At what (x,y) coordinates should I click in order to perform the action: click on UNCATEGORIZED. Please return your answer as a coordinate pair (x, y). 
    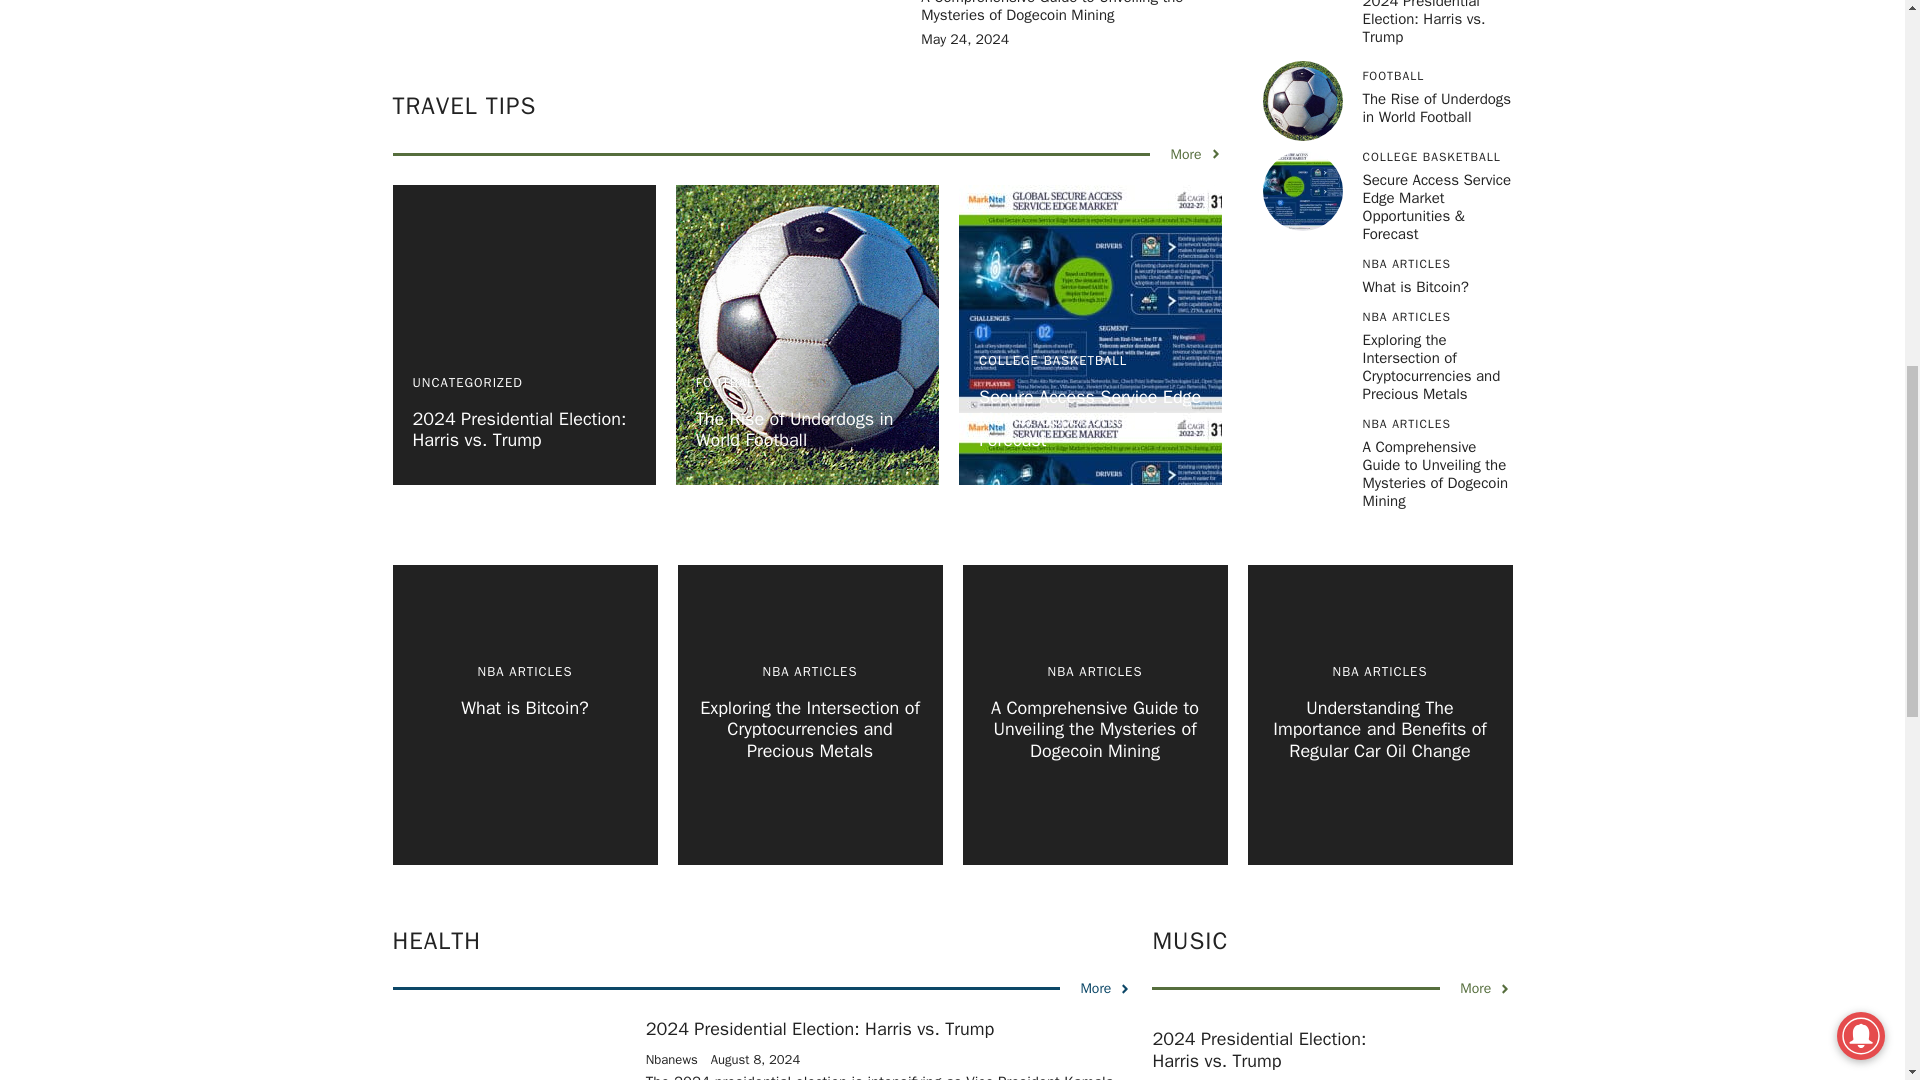
    Looking at the image, I should click on (467, 382).